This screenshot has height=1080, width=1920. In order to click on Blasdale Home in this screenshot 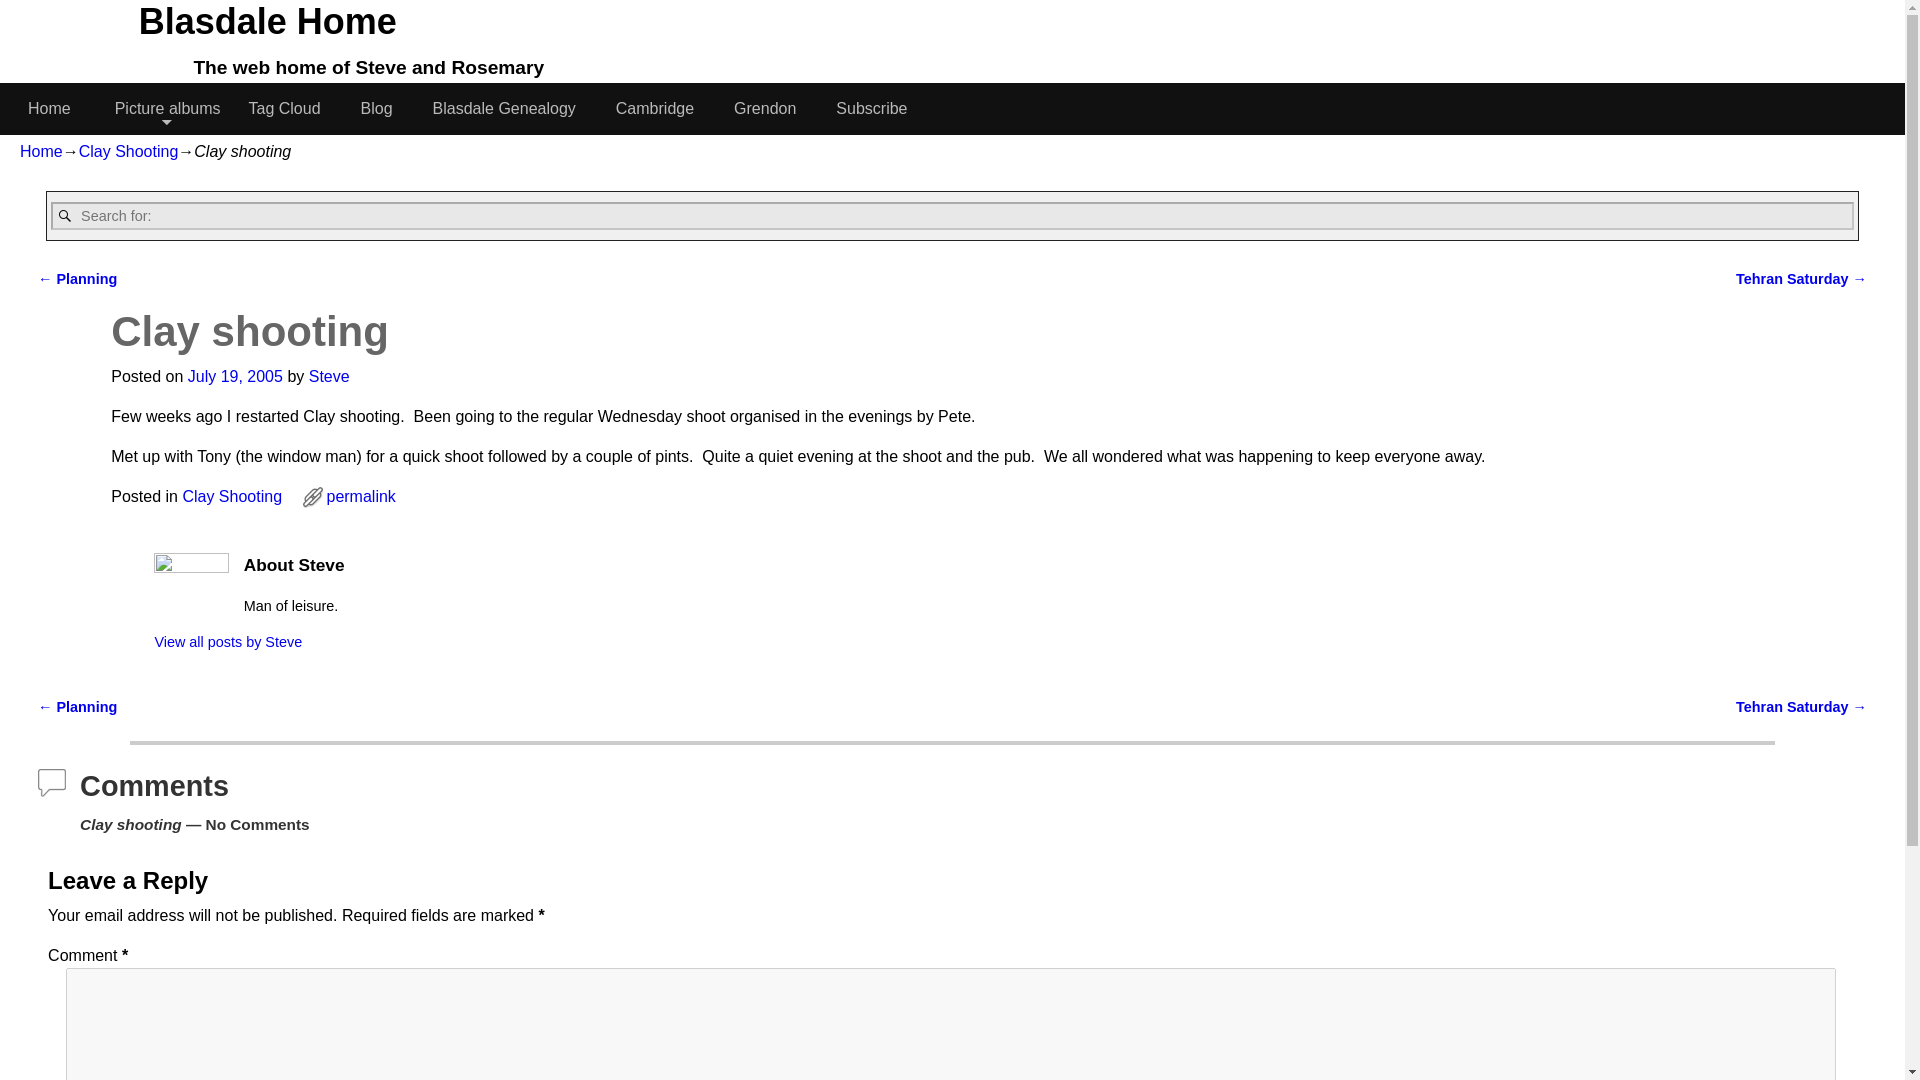, I will do `click(266, 22)`.